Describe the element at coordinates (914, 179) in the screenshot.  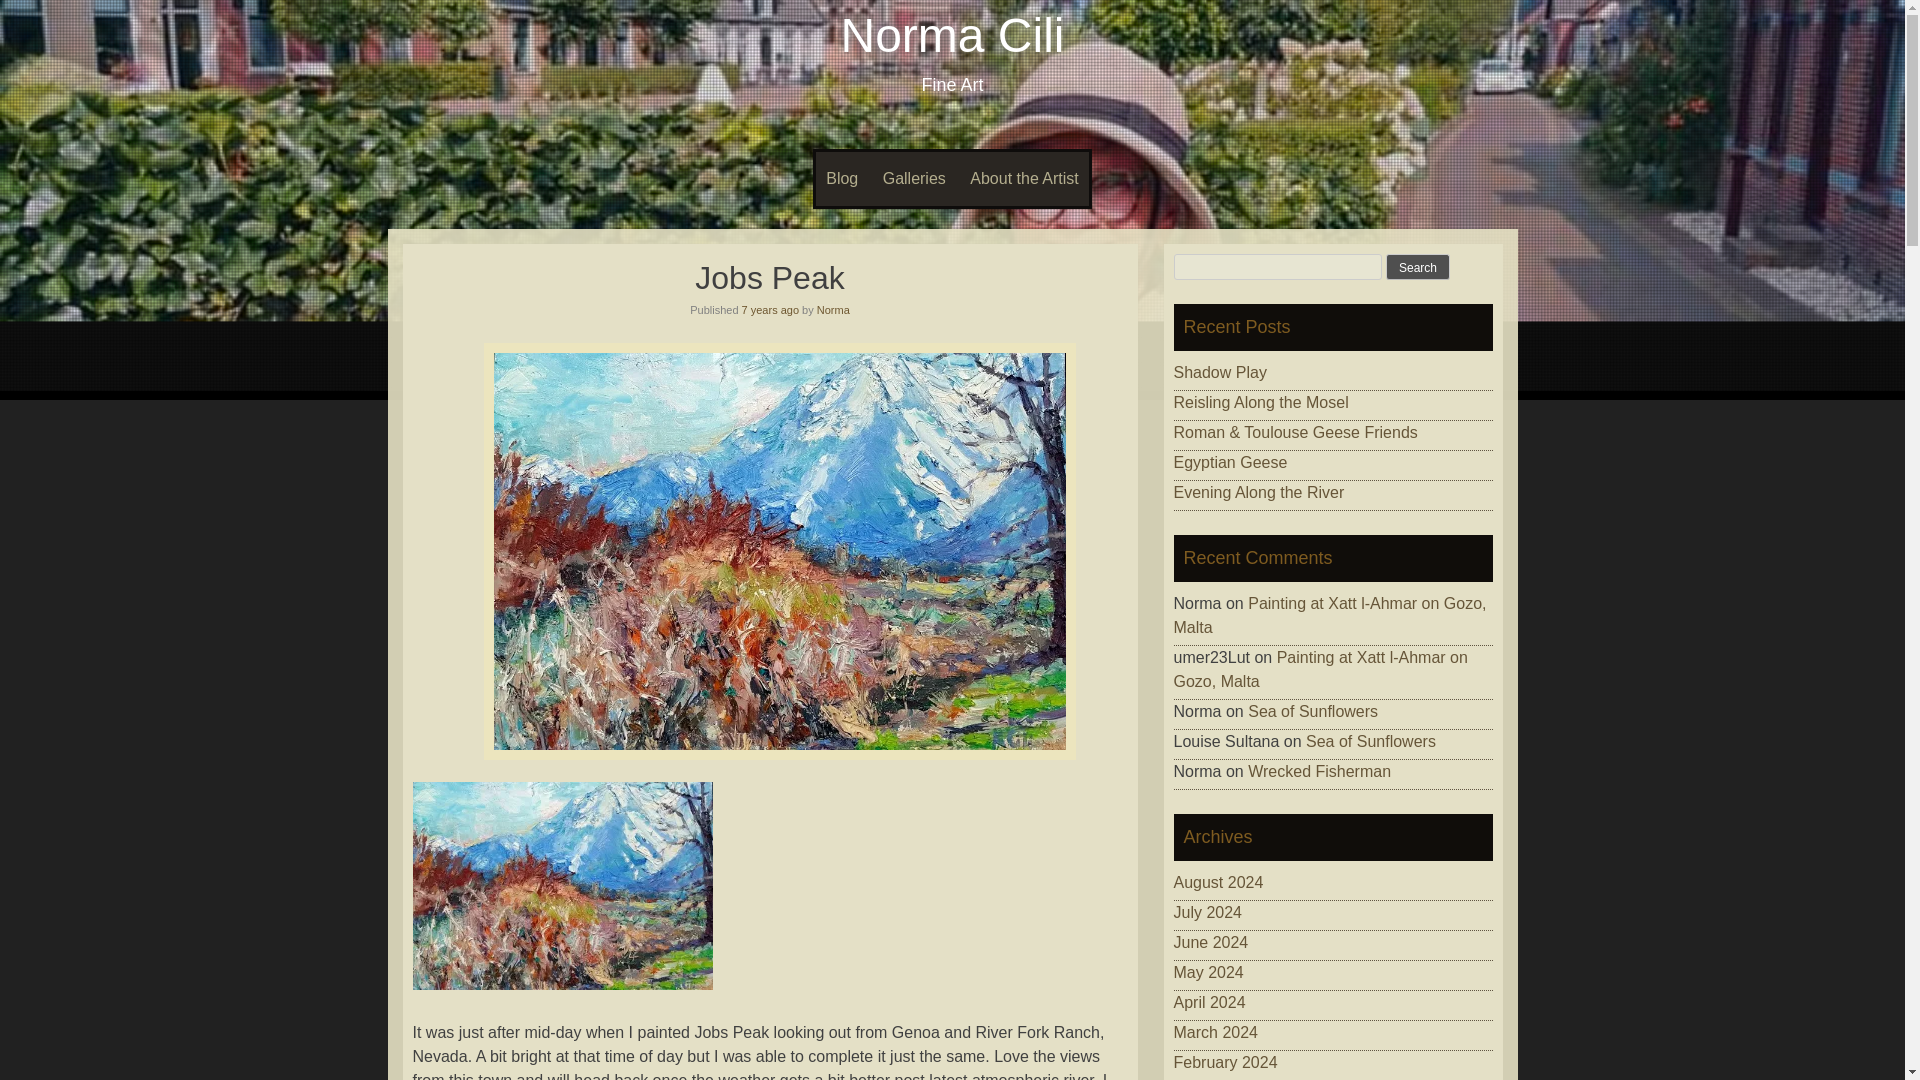
I see `Galleries` at that location.